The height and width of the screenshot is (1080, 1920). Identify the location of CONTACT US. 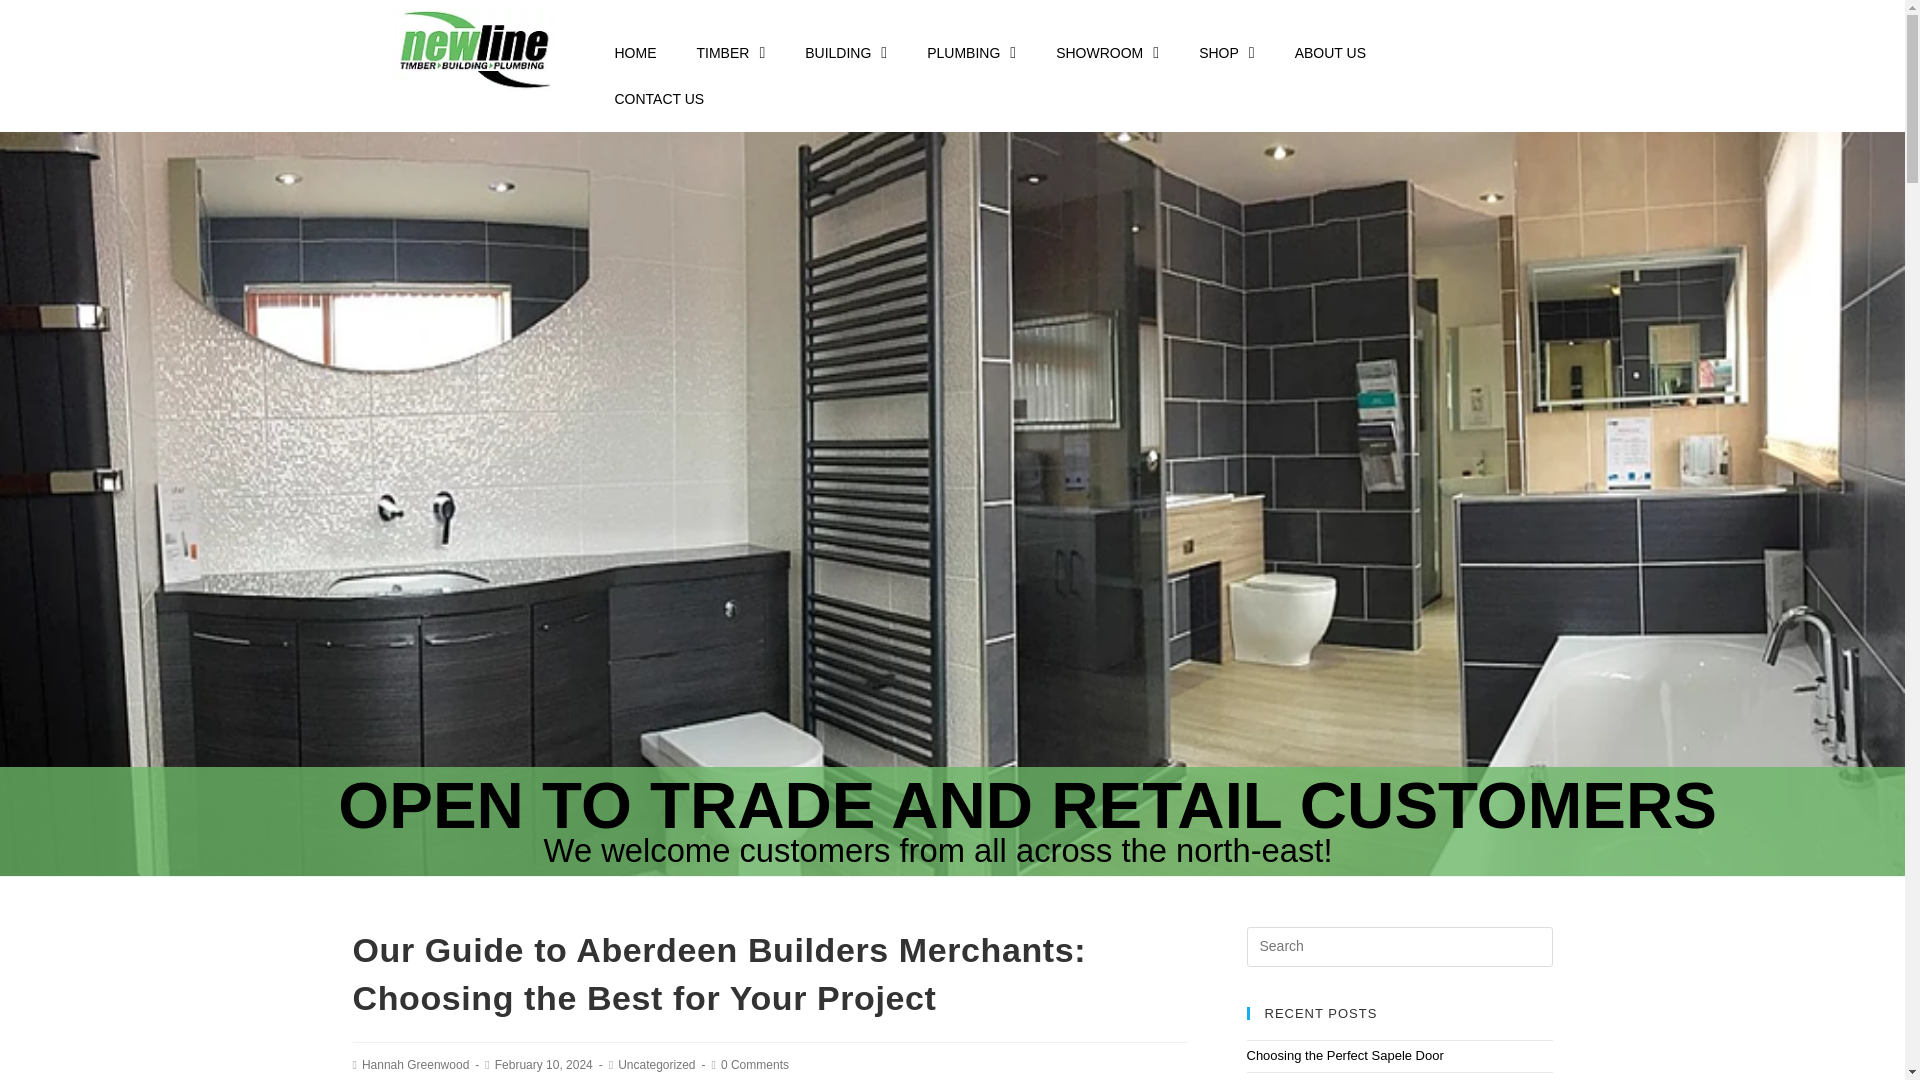
(658, 98).